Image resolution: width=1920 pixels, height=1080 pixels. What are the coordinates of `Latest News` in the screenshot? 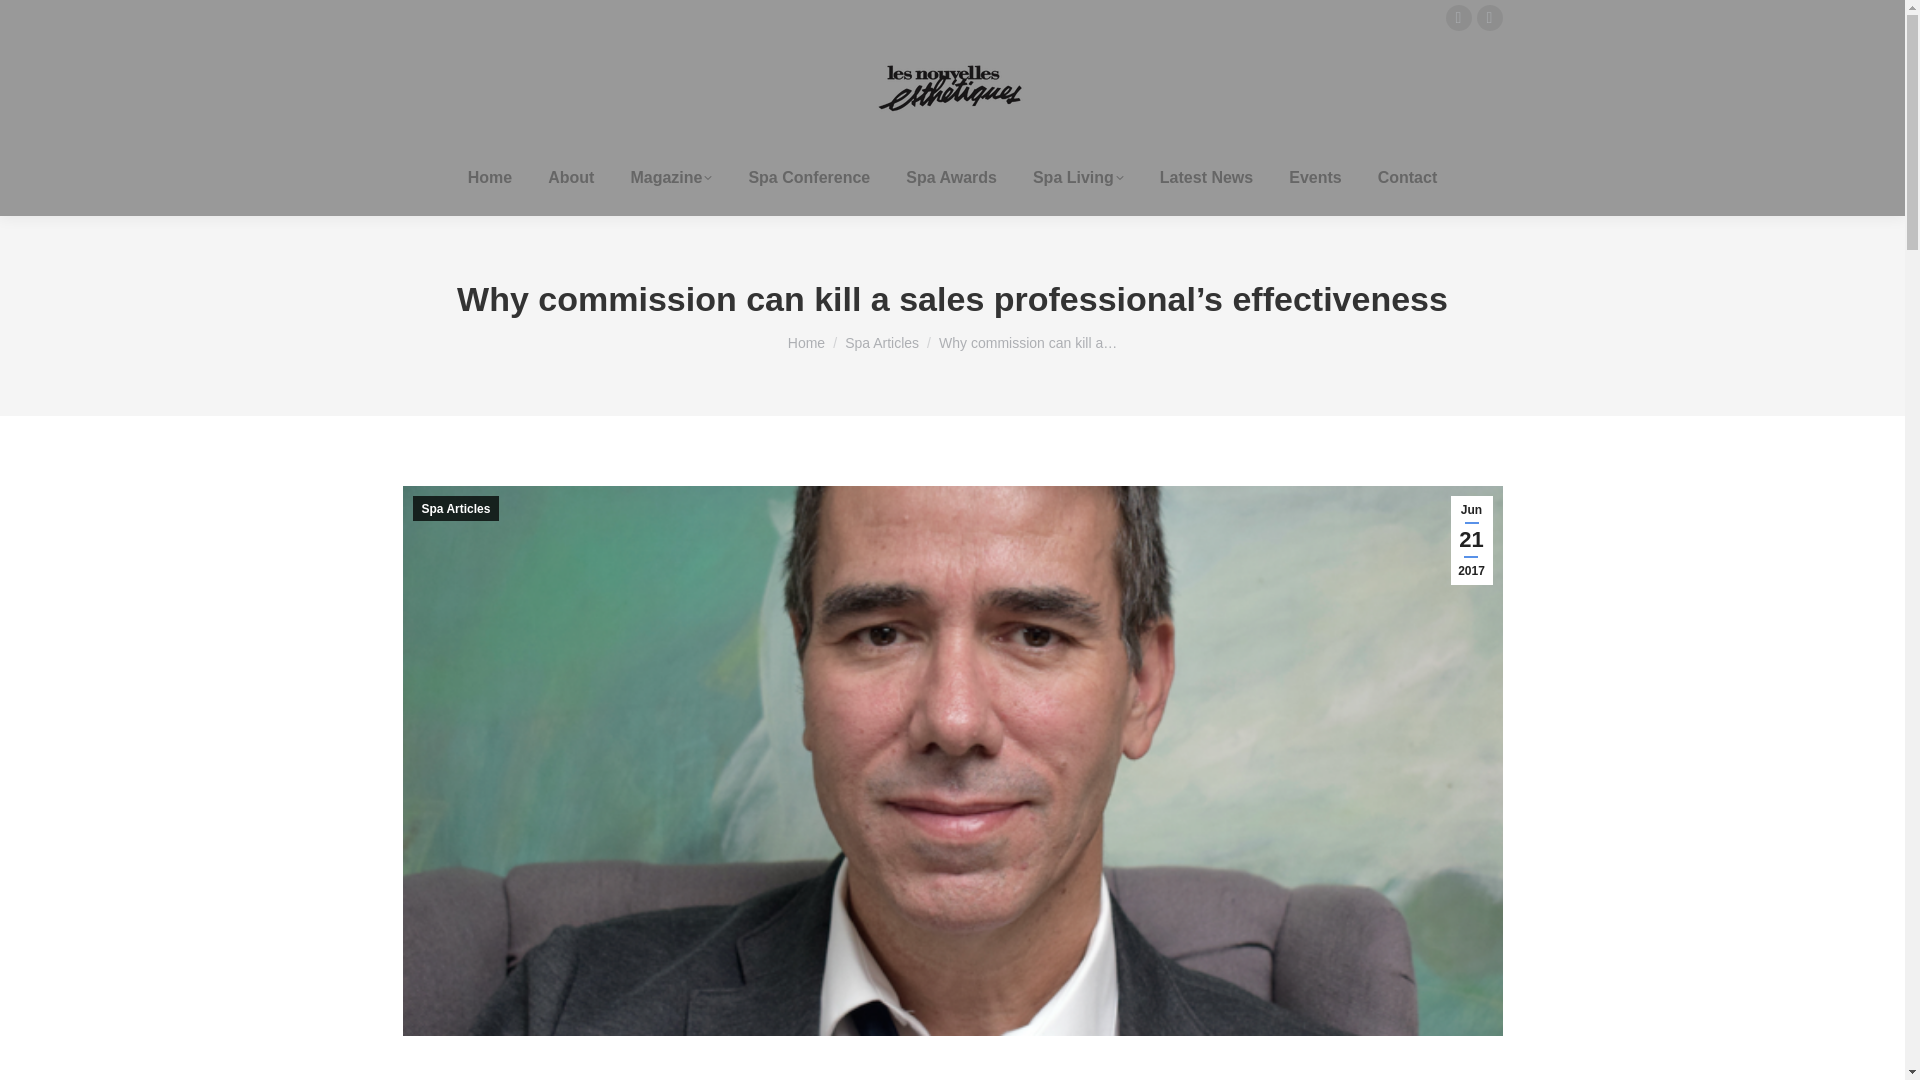 It's located at (1206, 178).